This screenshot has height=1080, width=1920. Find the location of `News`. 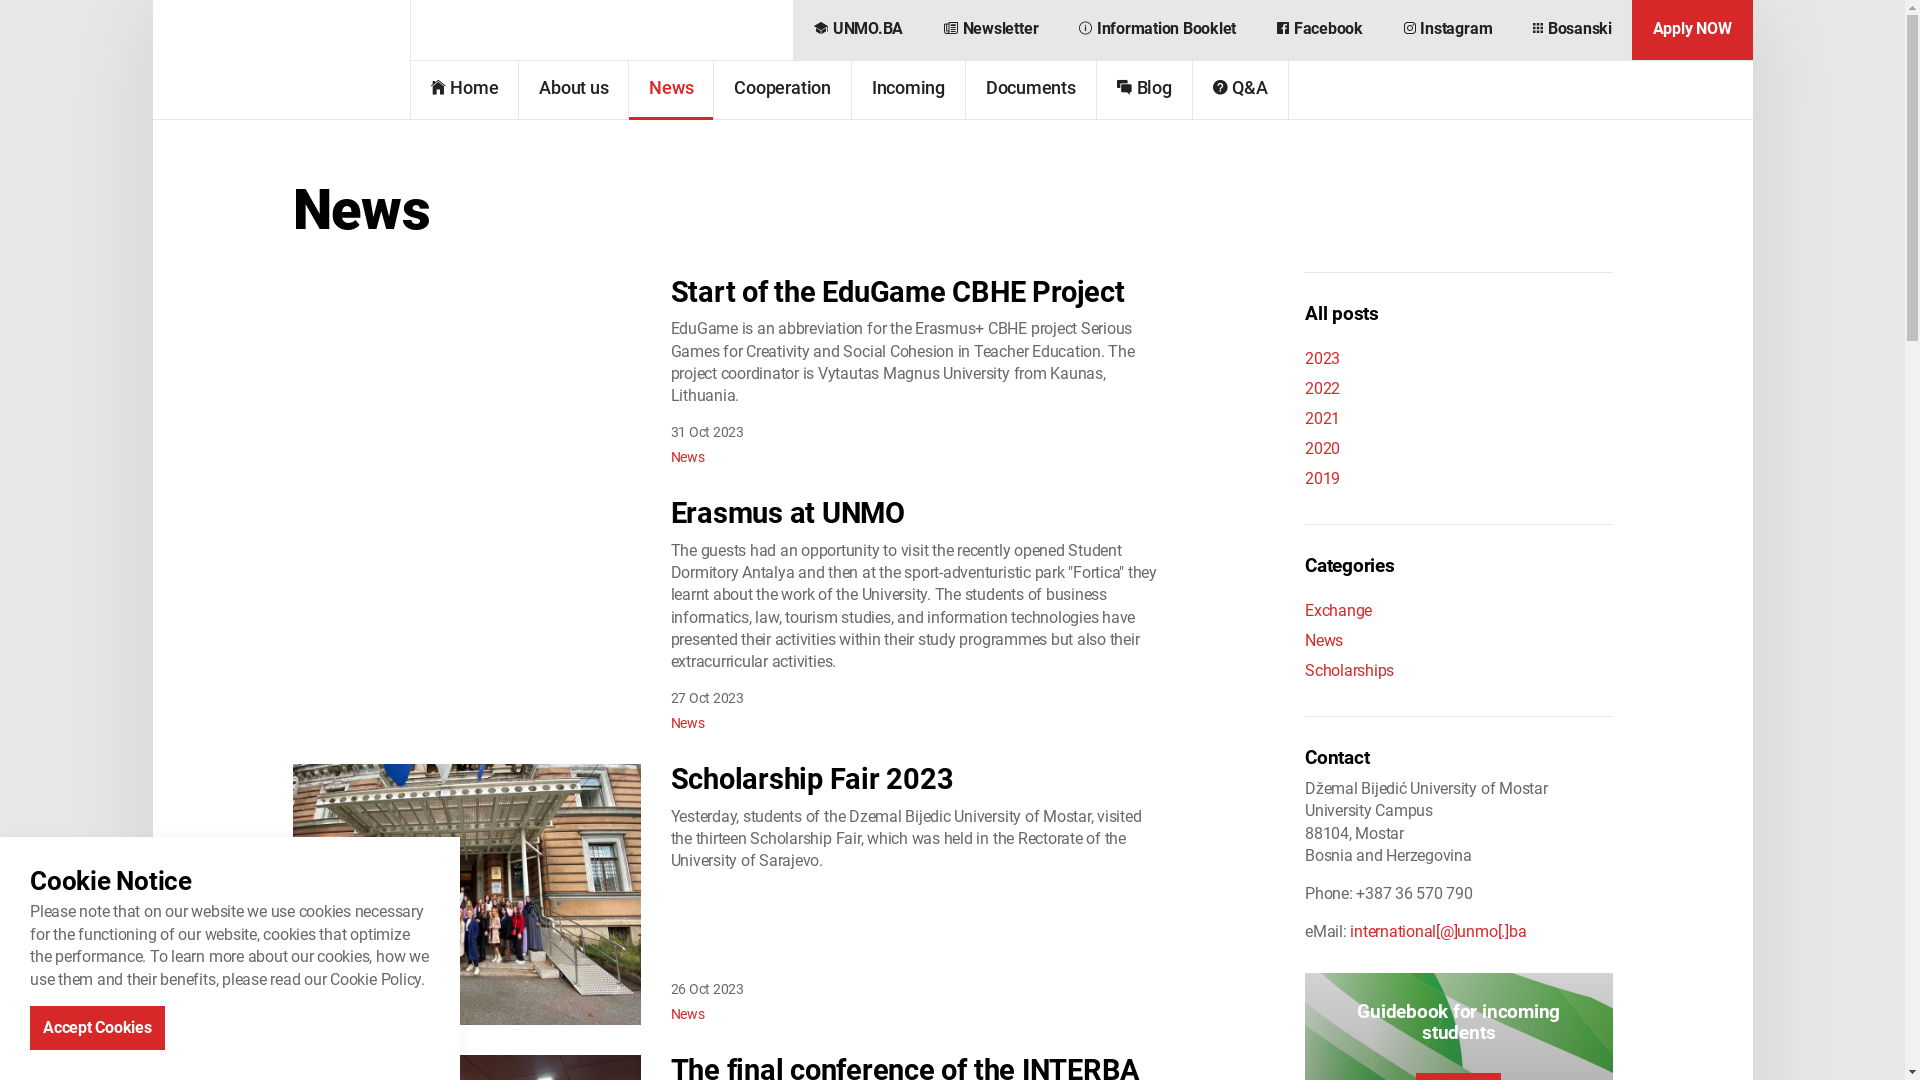

News is located at coordinates (687, 1014).